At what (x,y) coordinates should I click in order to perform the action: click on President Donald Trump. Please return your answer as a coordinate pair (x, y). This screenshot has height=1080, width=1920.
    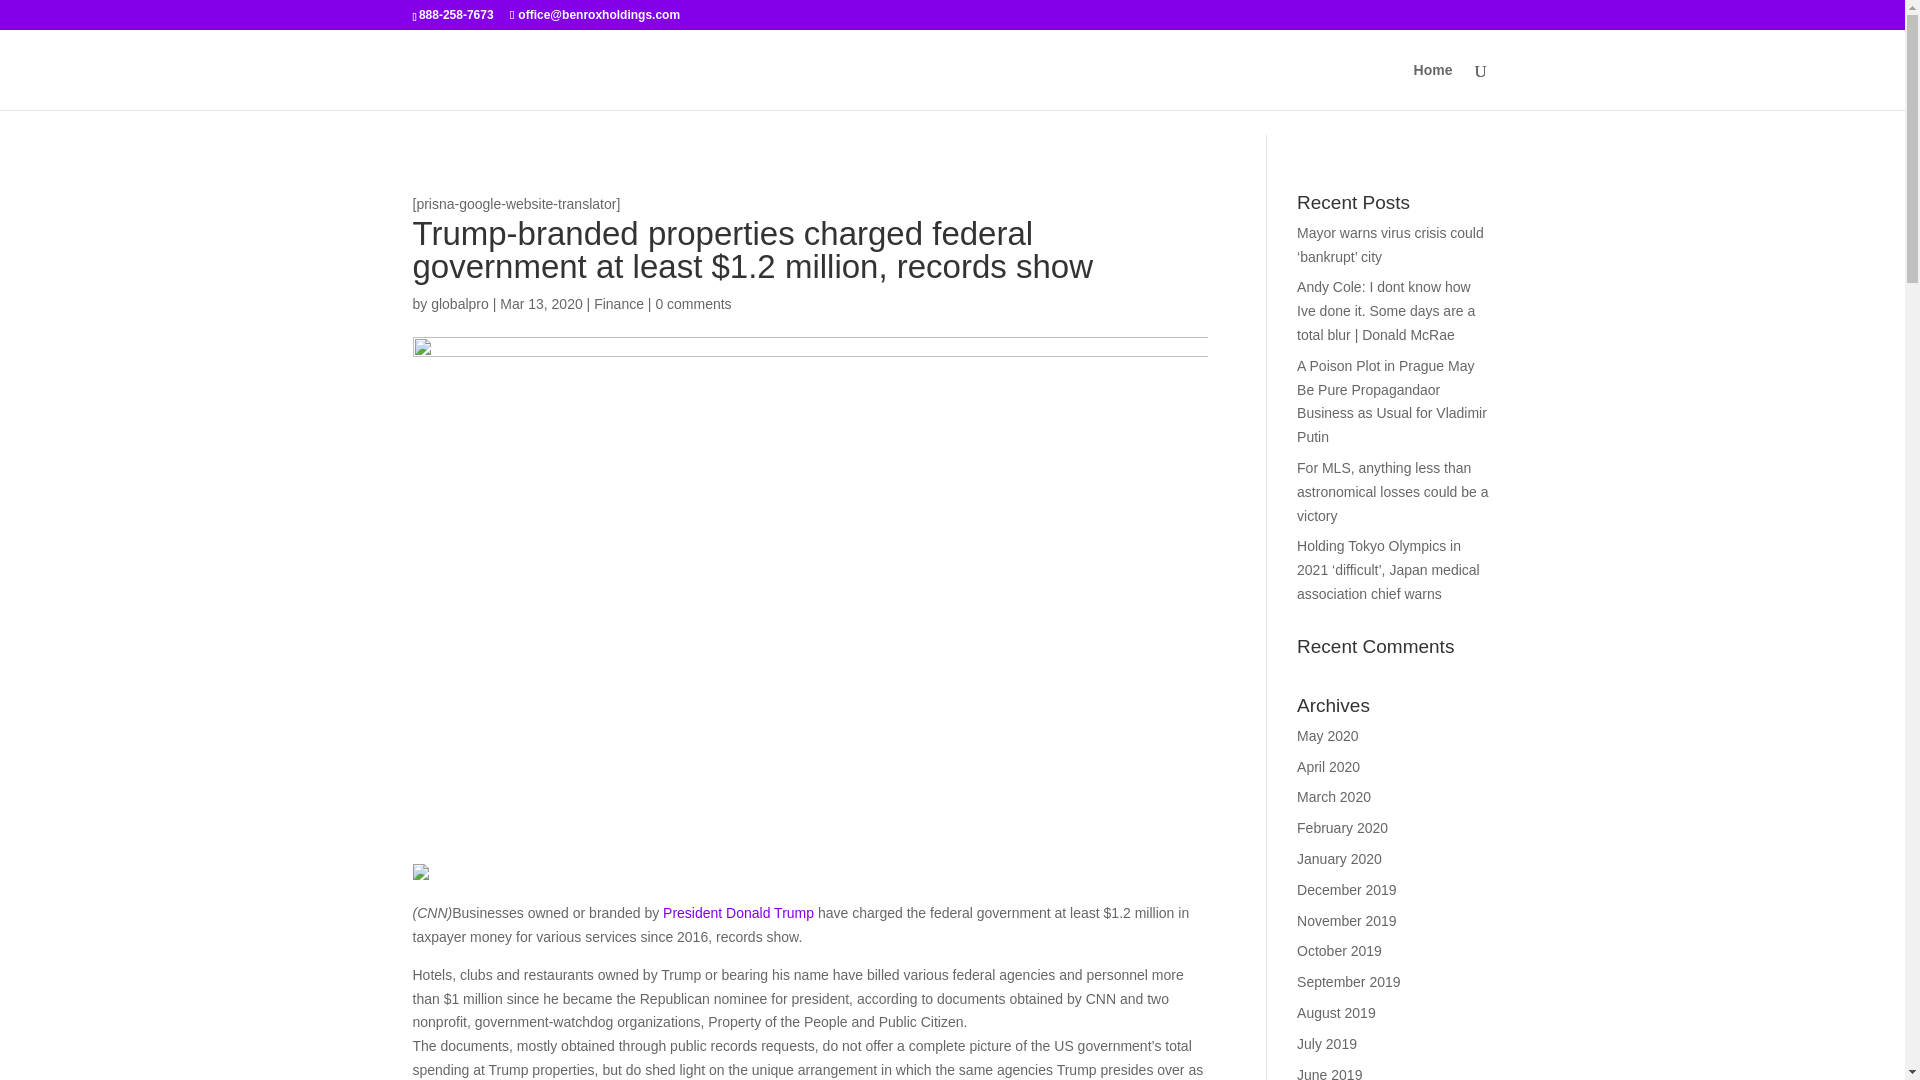
    Looking at the image, I should click on (738, 913).